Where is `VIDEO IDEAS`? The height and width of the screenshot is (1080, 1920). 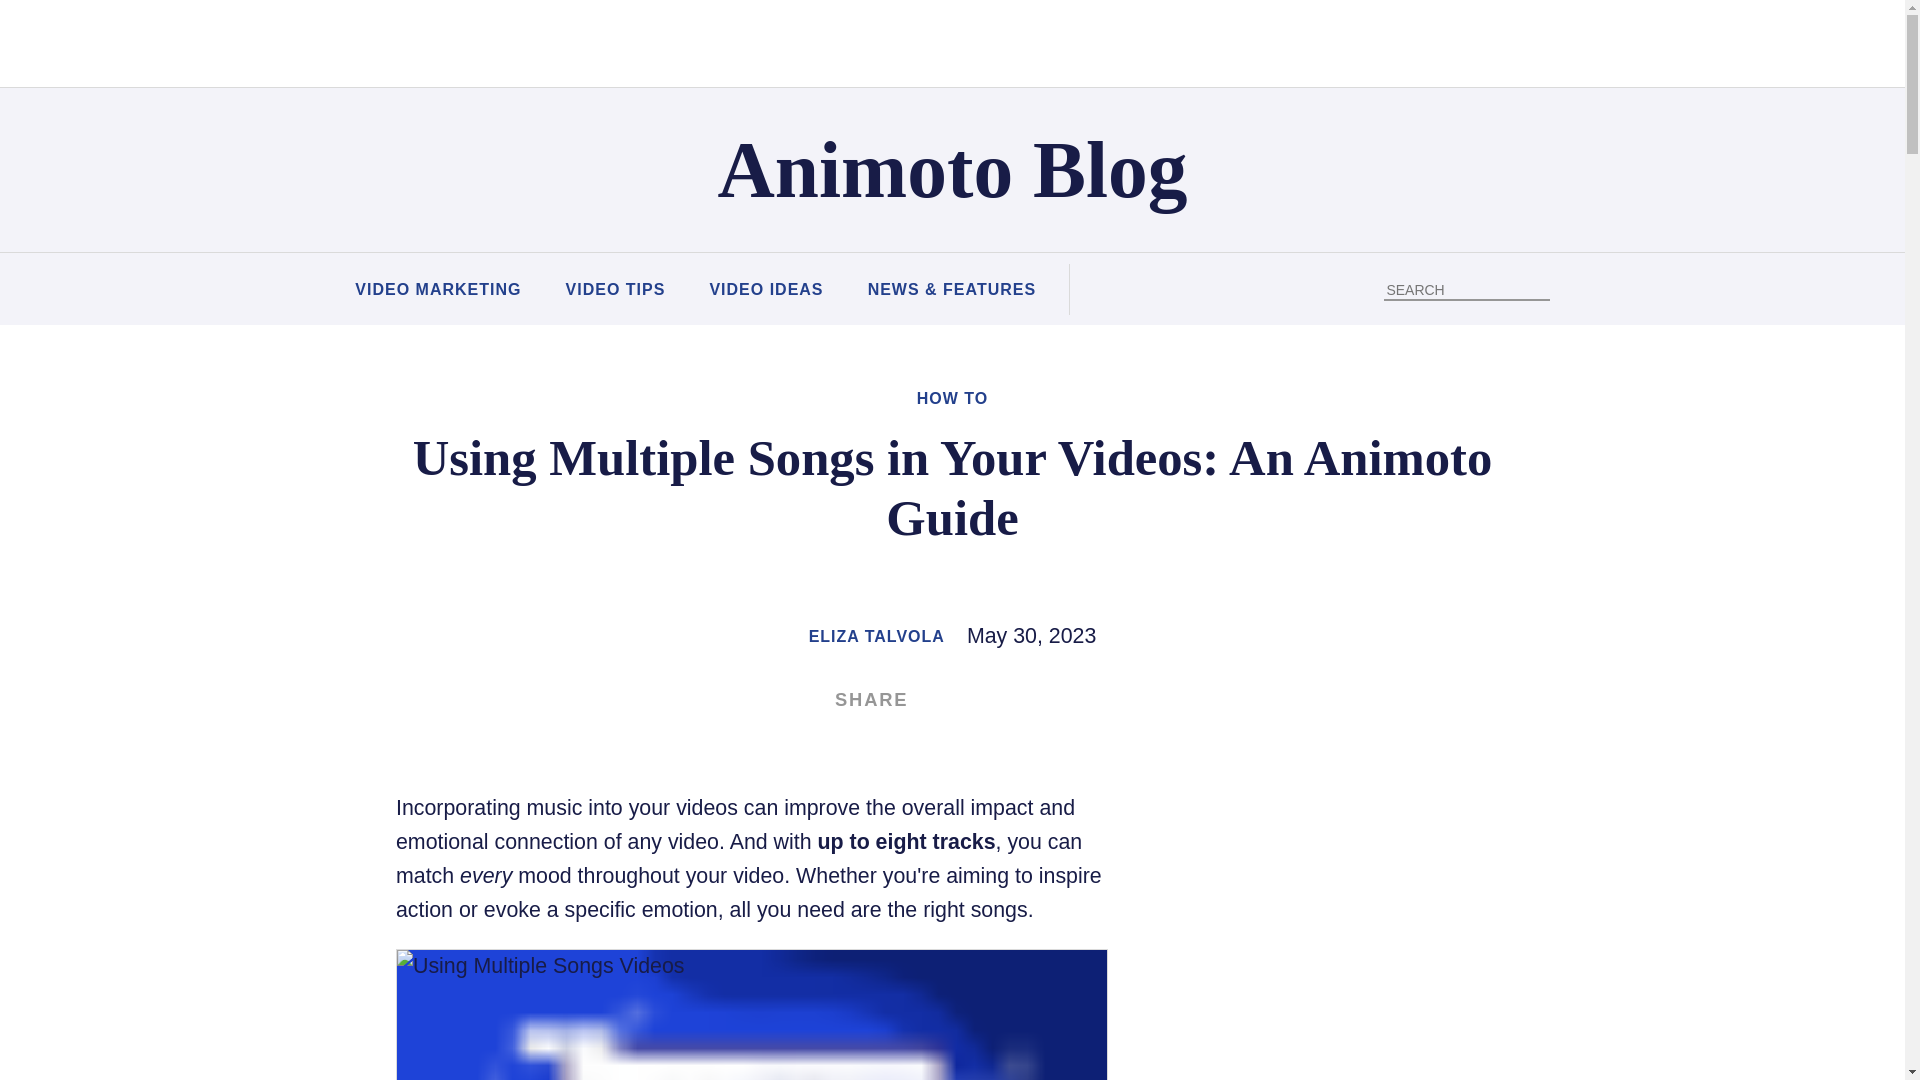
VIDEO IDEAS is located at coordinates (766, 290).